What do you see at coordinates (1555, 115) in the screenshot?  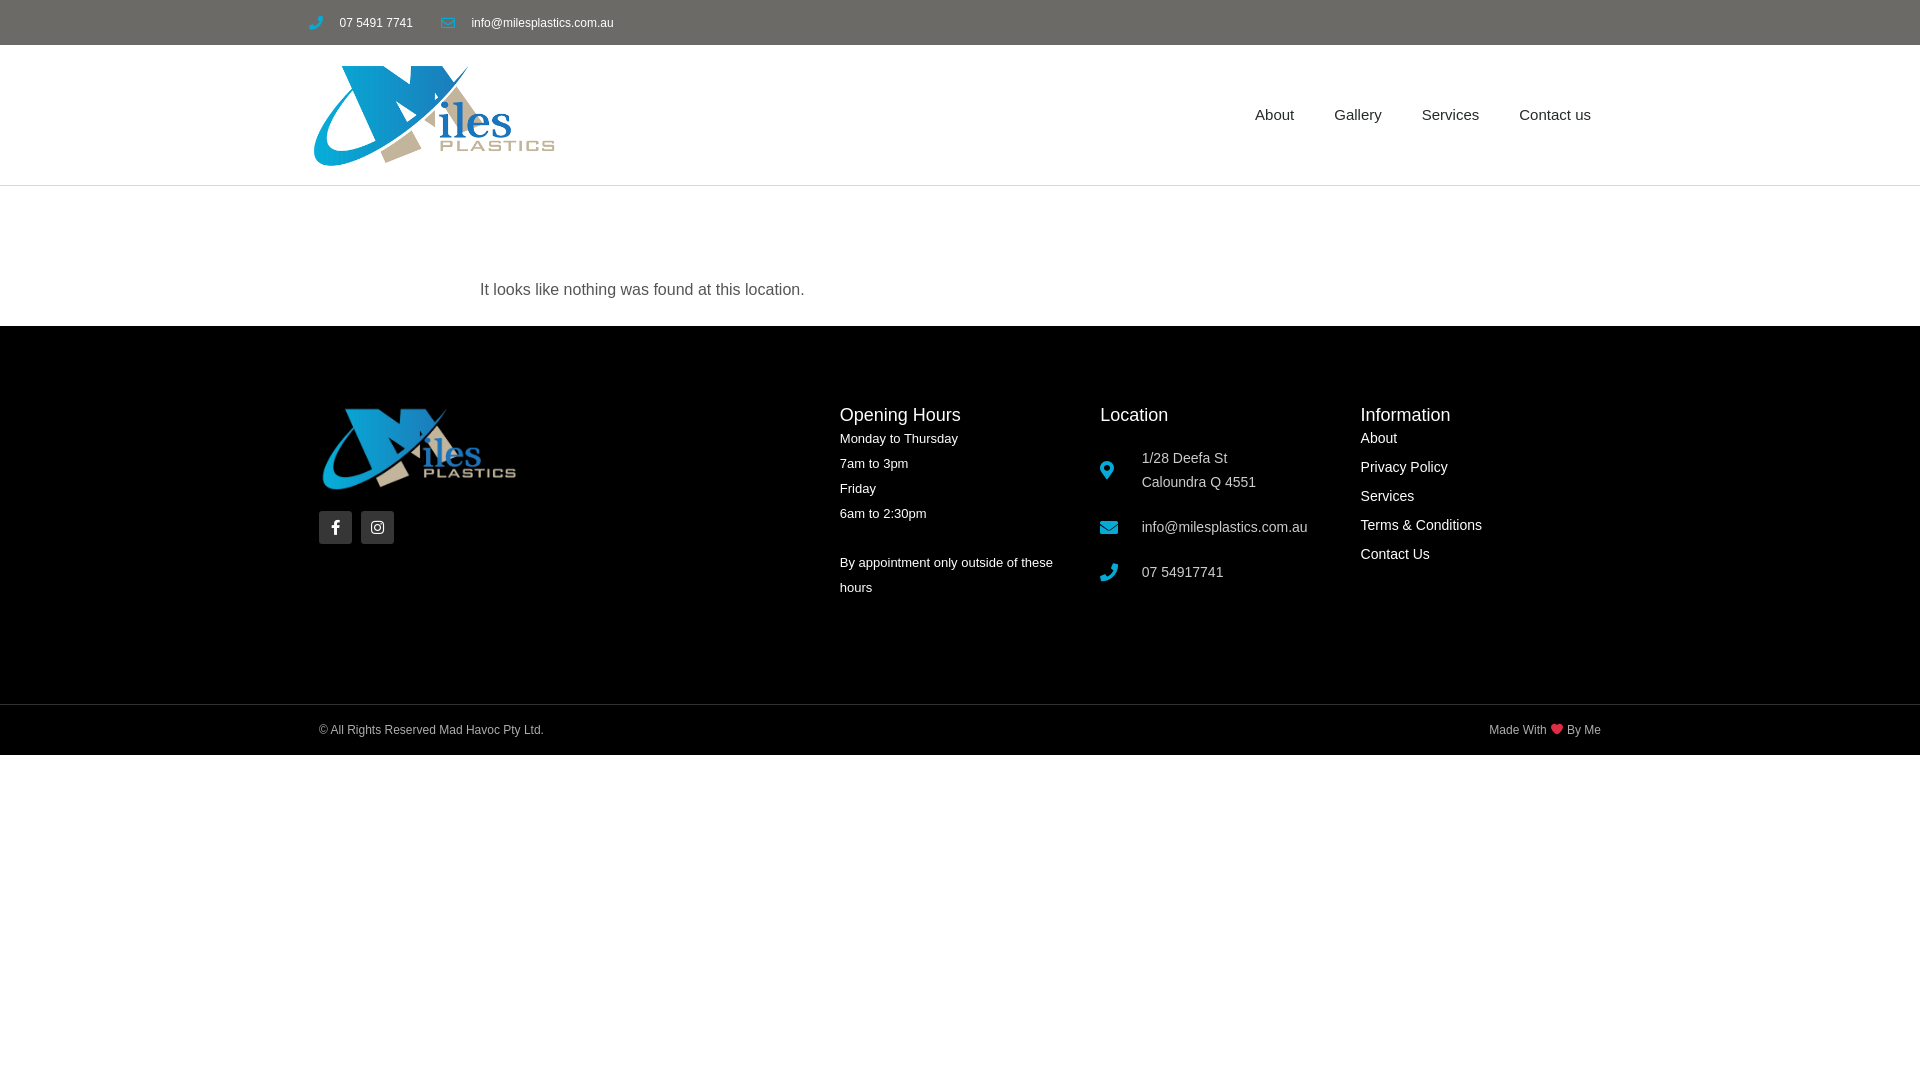 I see `Contact us` at bounding box center [1555, 115].